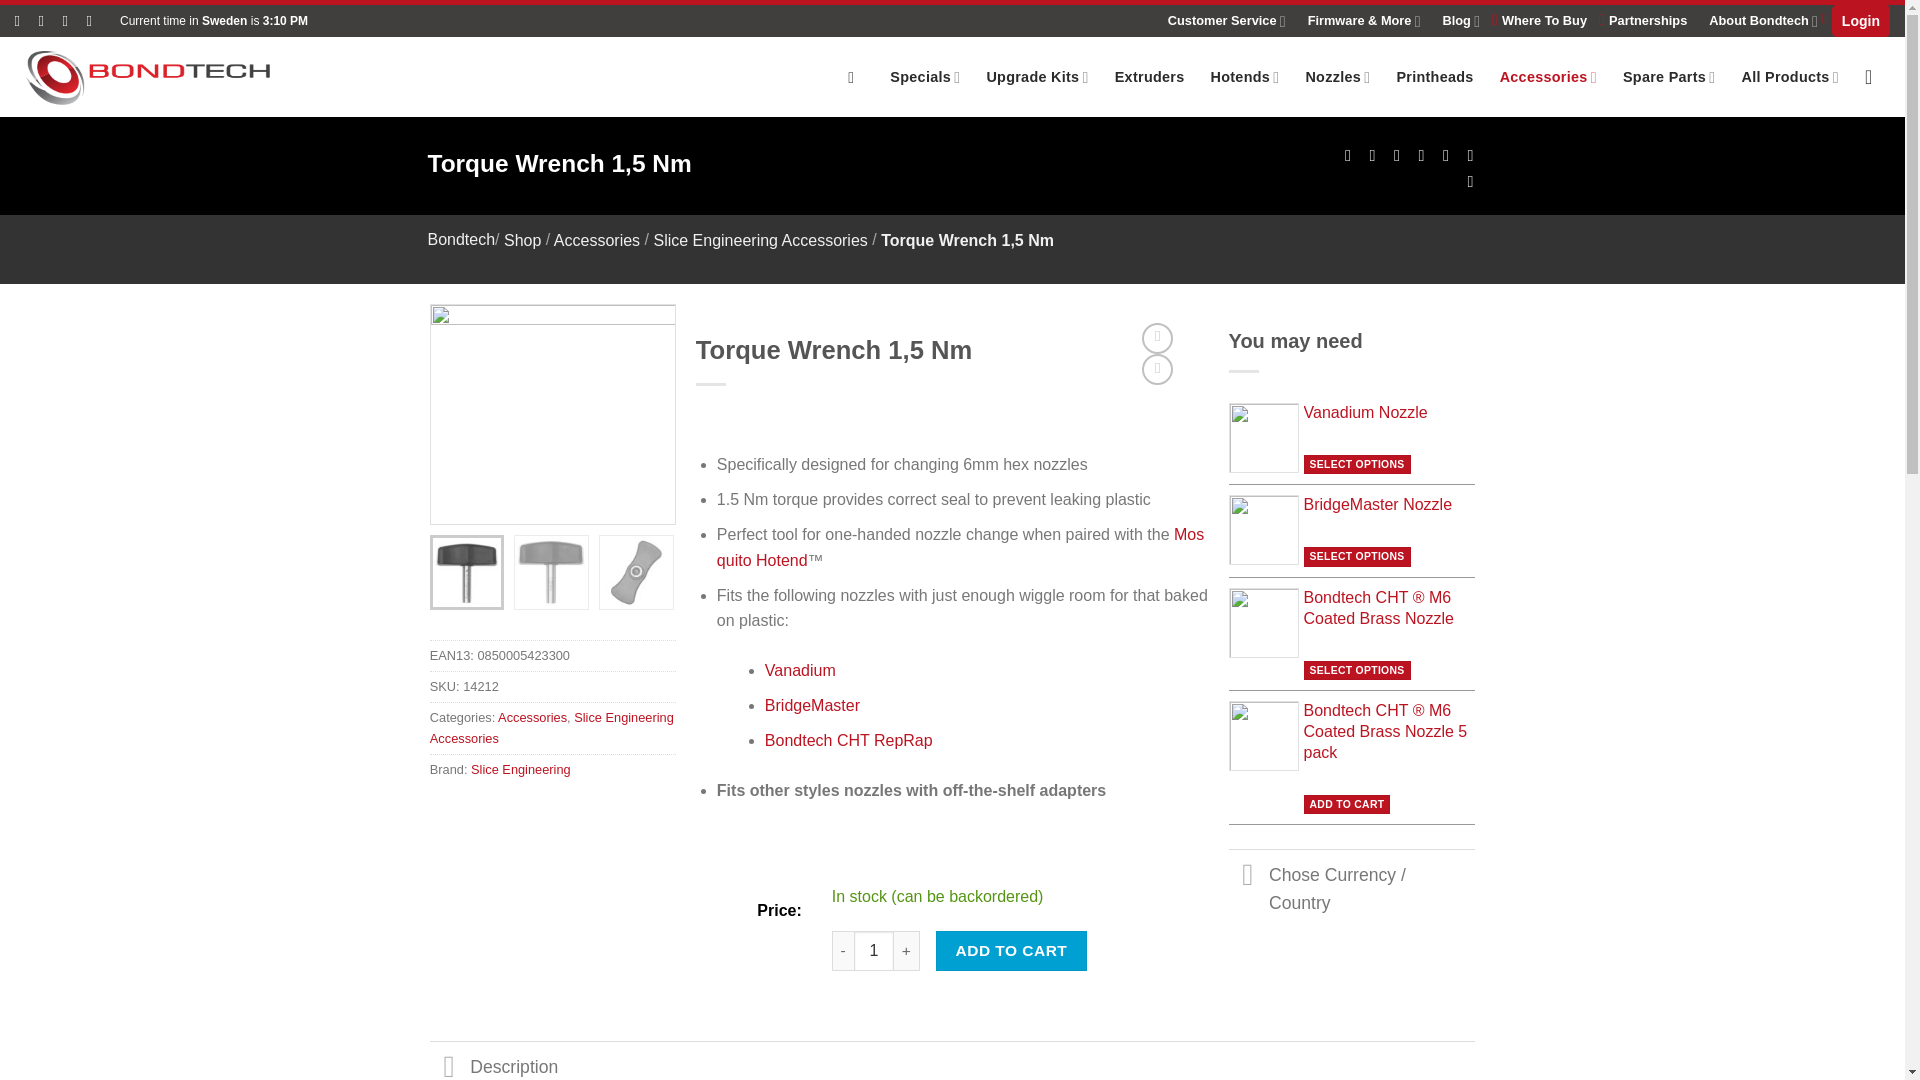  What do you see at coordinates (874, 950) in the screenshot?
I see `1` at bounding box center [874, 950].